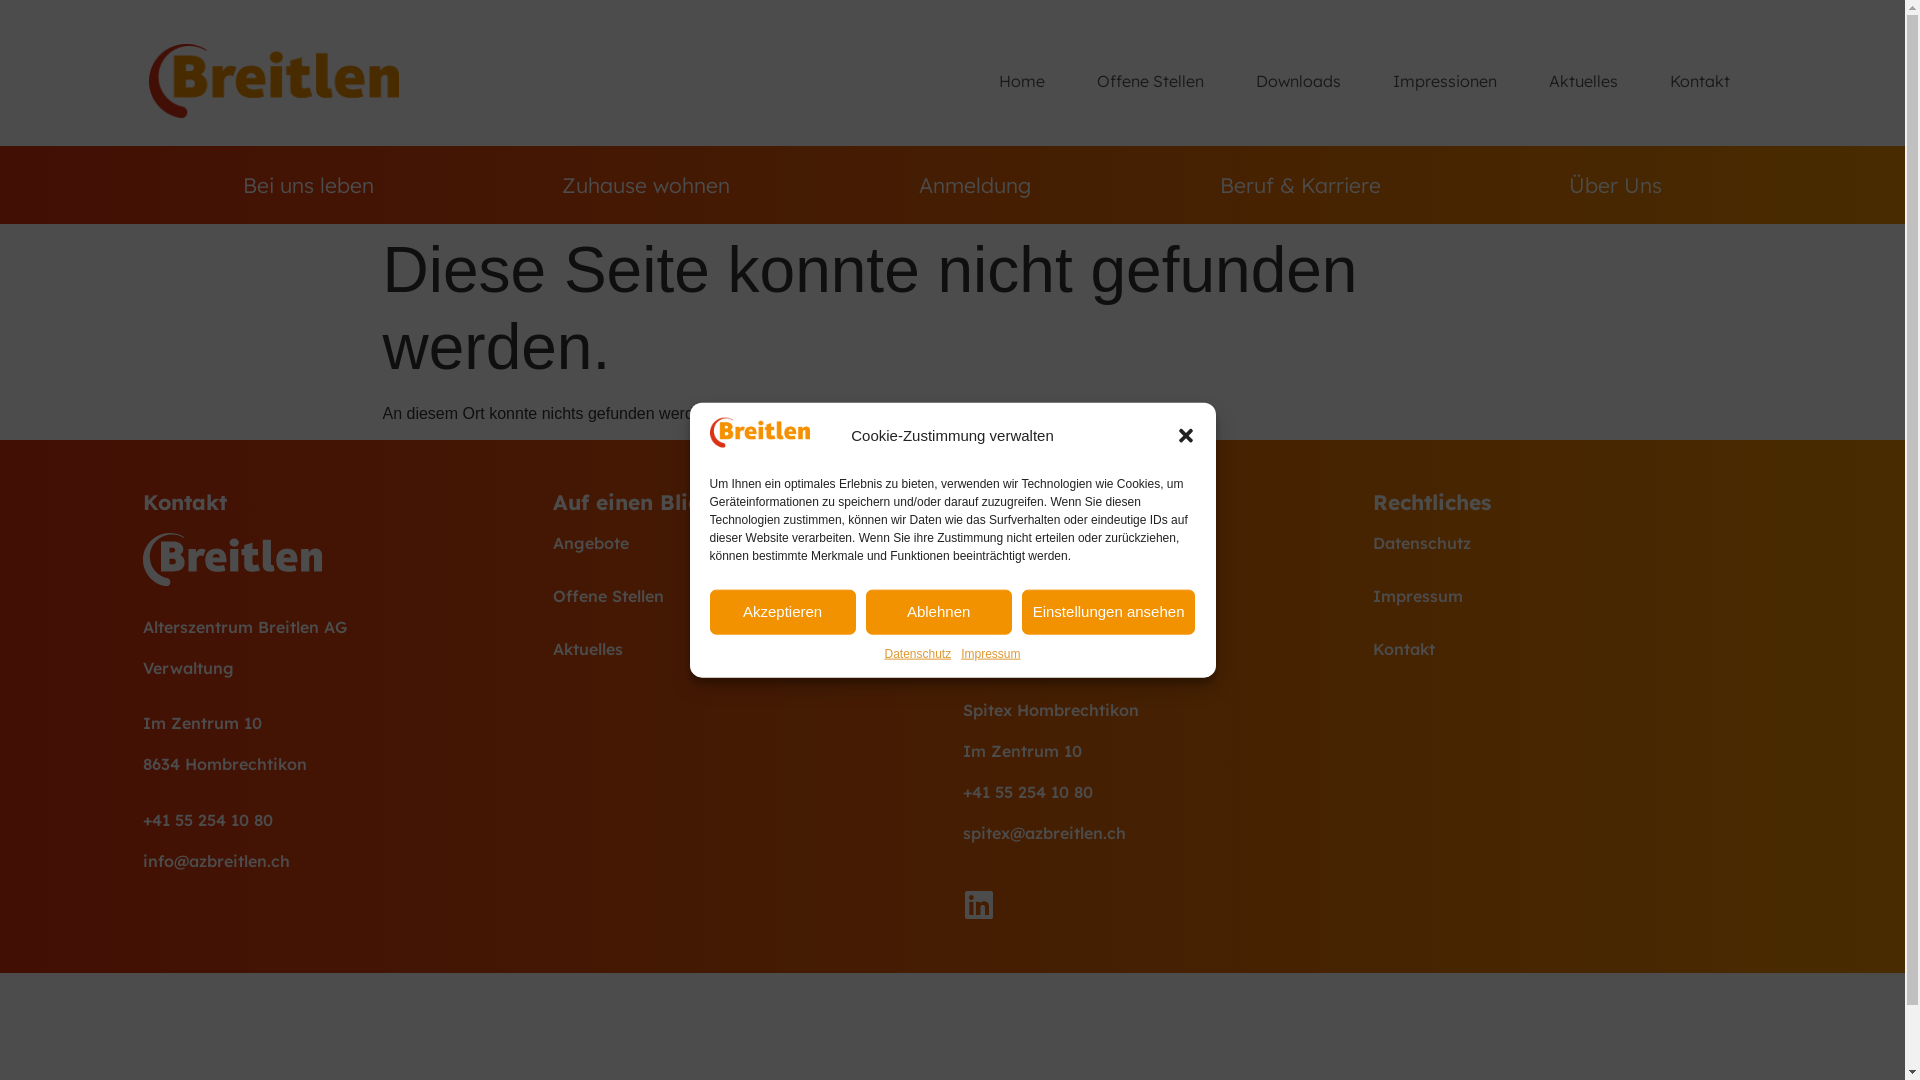 The image size is (1920, 1080). I want to click on Beruf & Karriere, so click(1300, 185).